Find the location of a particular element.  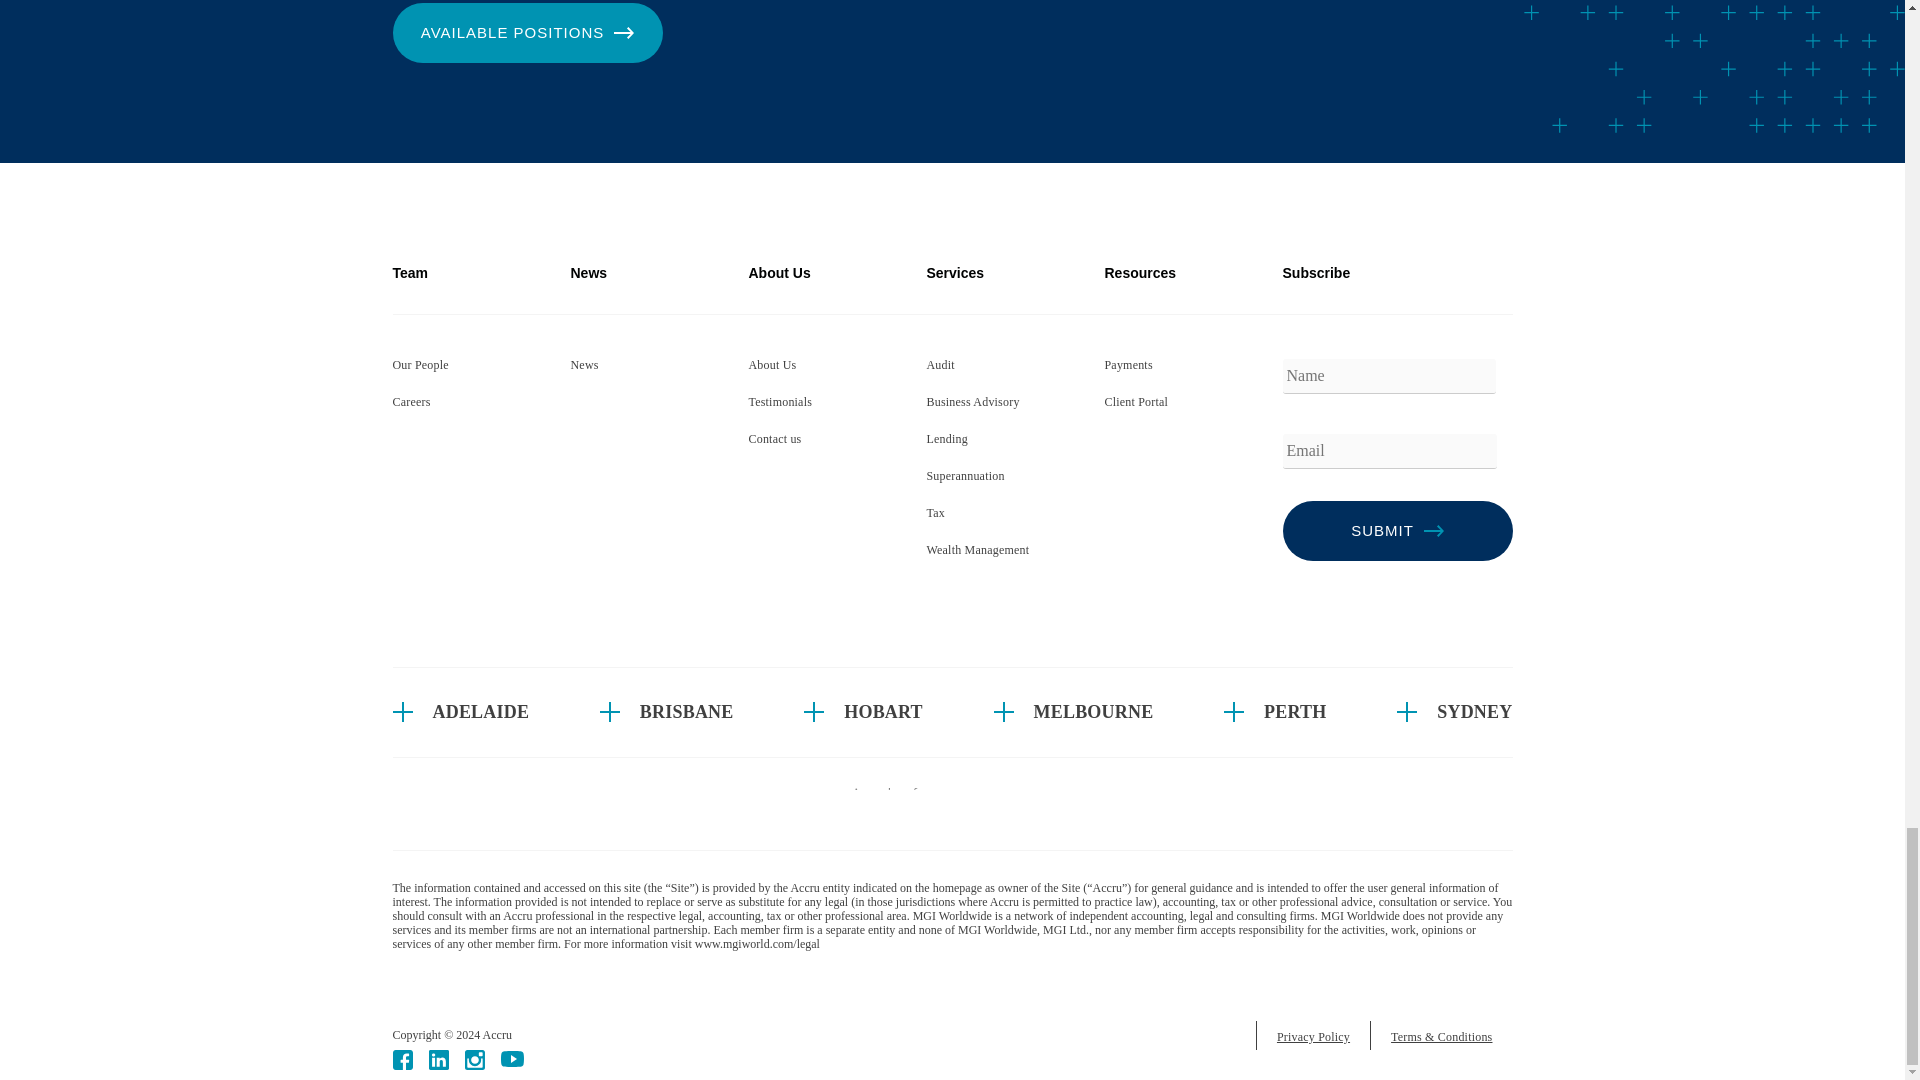

Our People is located at coordinates (419, 364).